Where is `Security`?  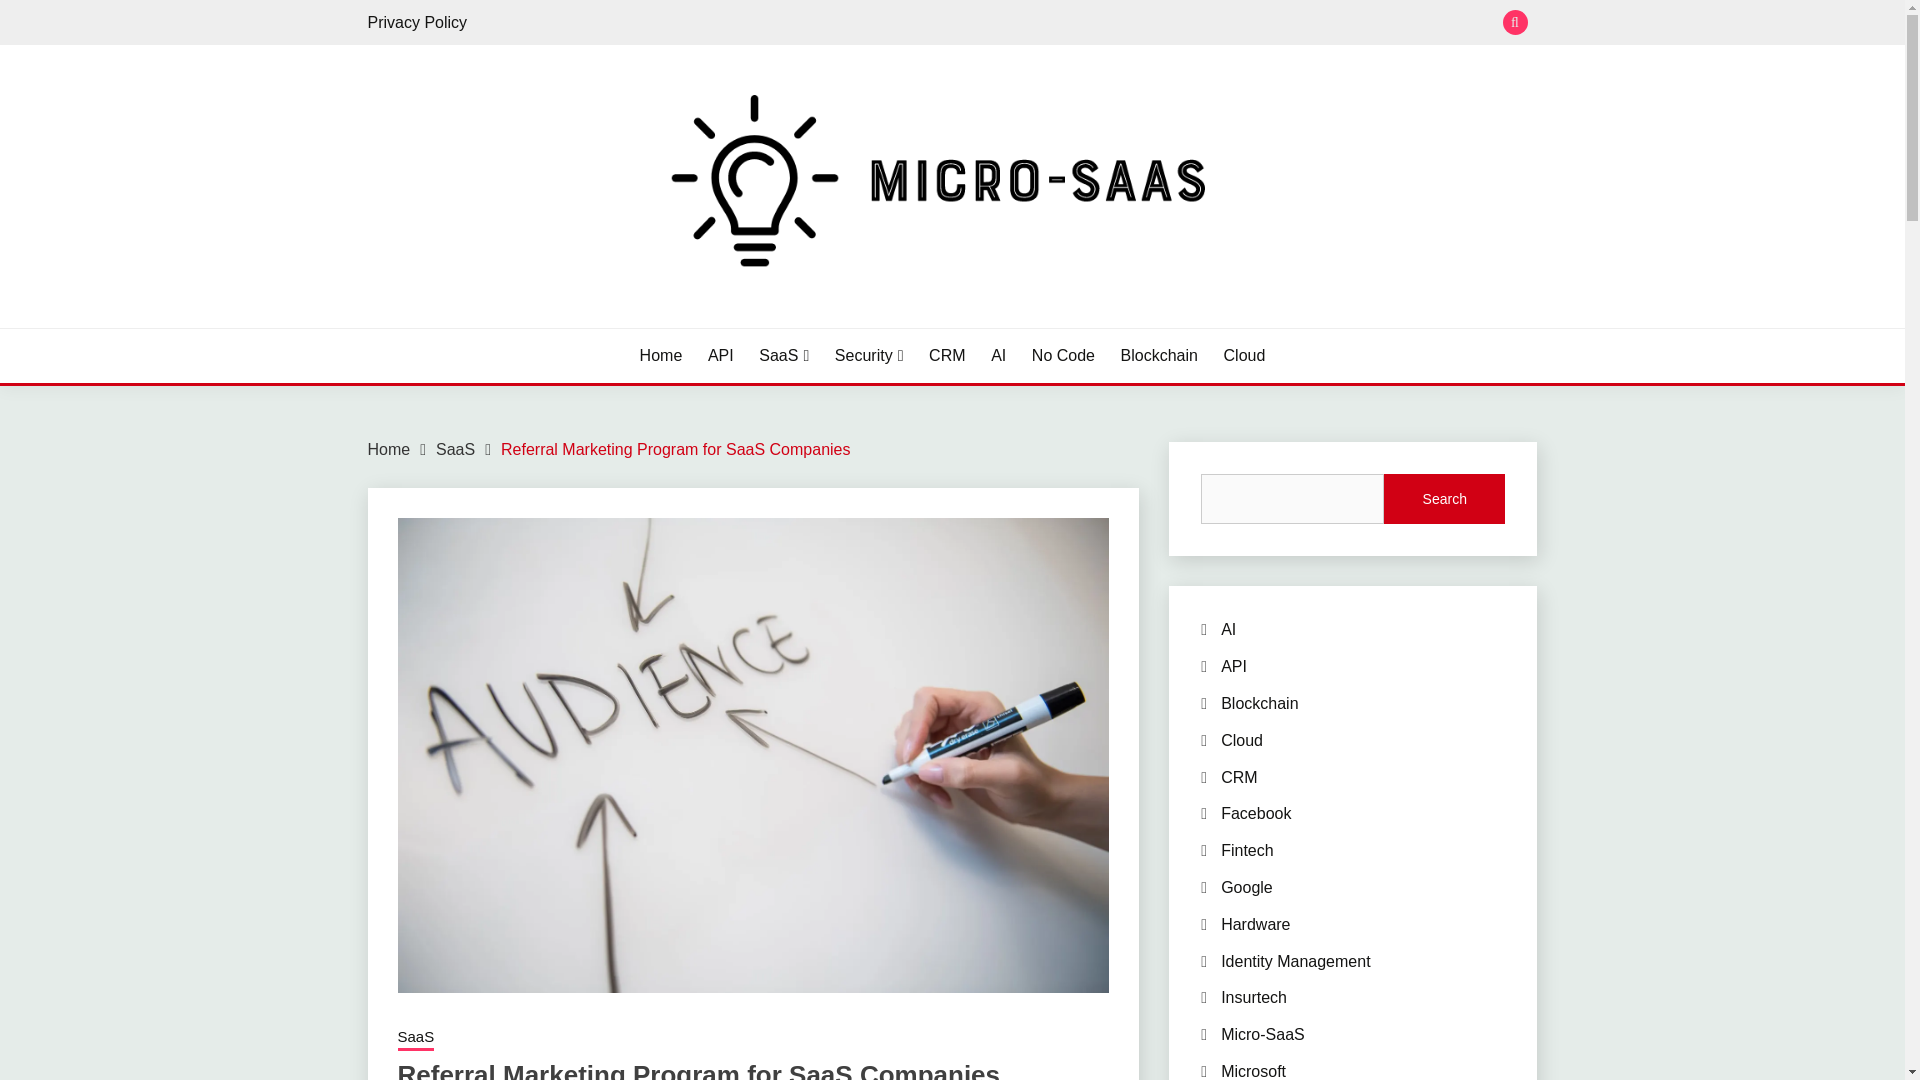
Security is located at coordinates (870, 356).